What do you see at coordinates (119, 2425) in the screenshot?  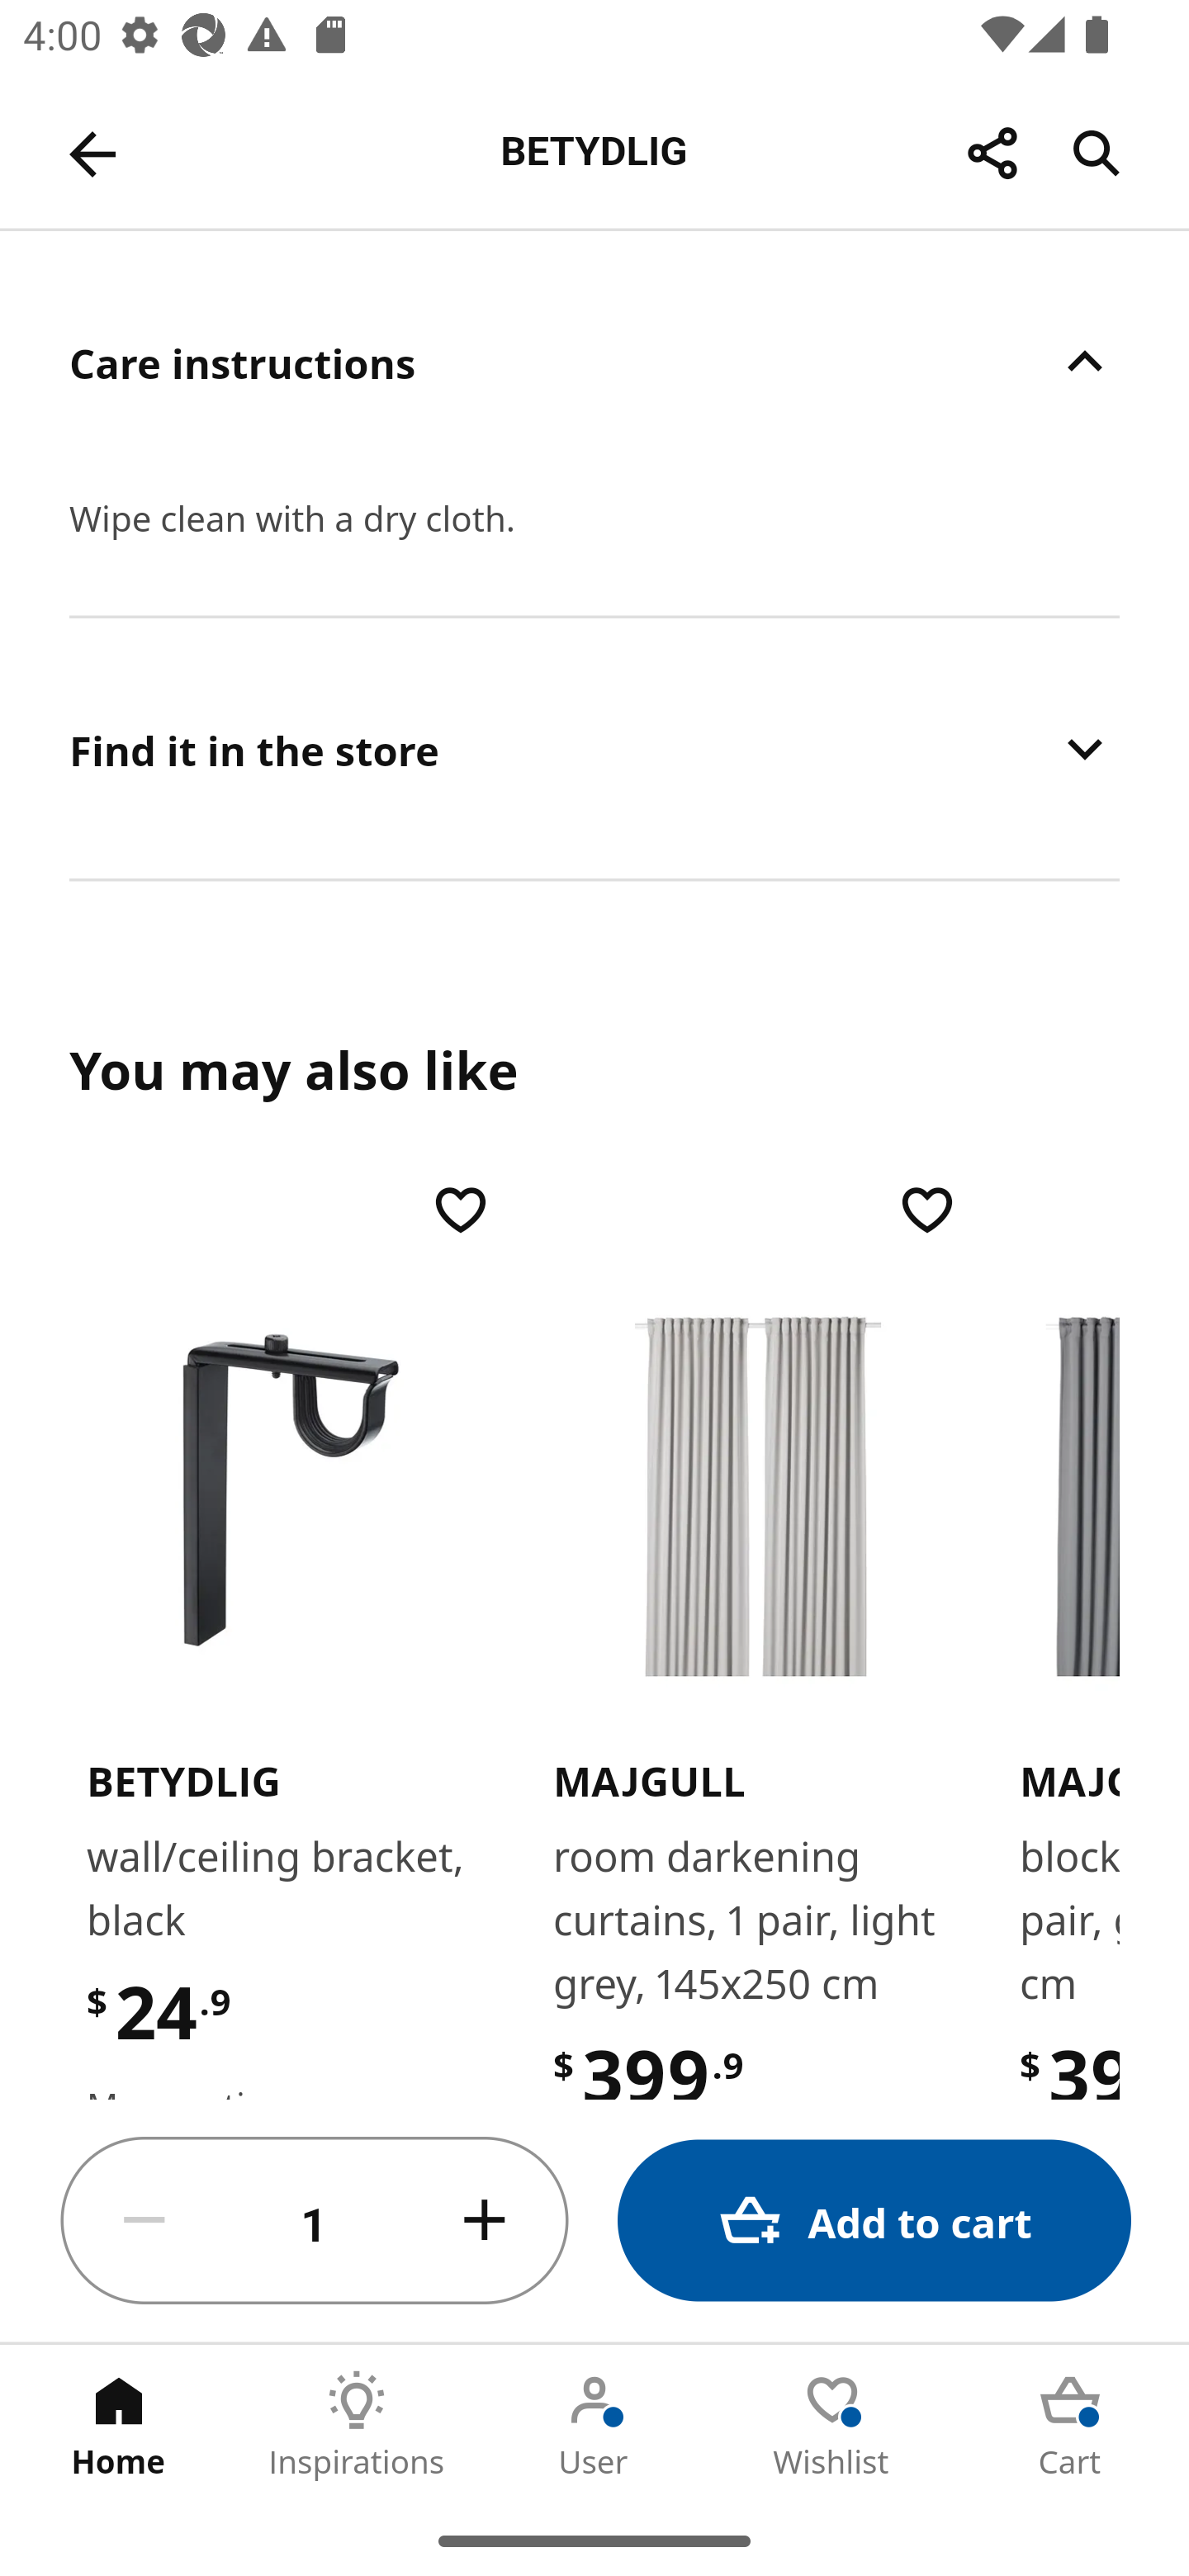 I see `Home
Tab 1 of 5` at bounding box center [119, 2425].